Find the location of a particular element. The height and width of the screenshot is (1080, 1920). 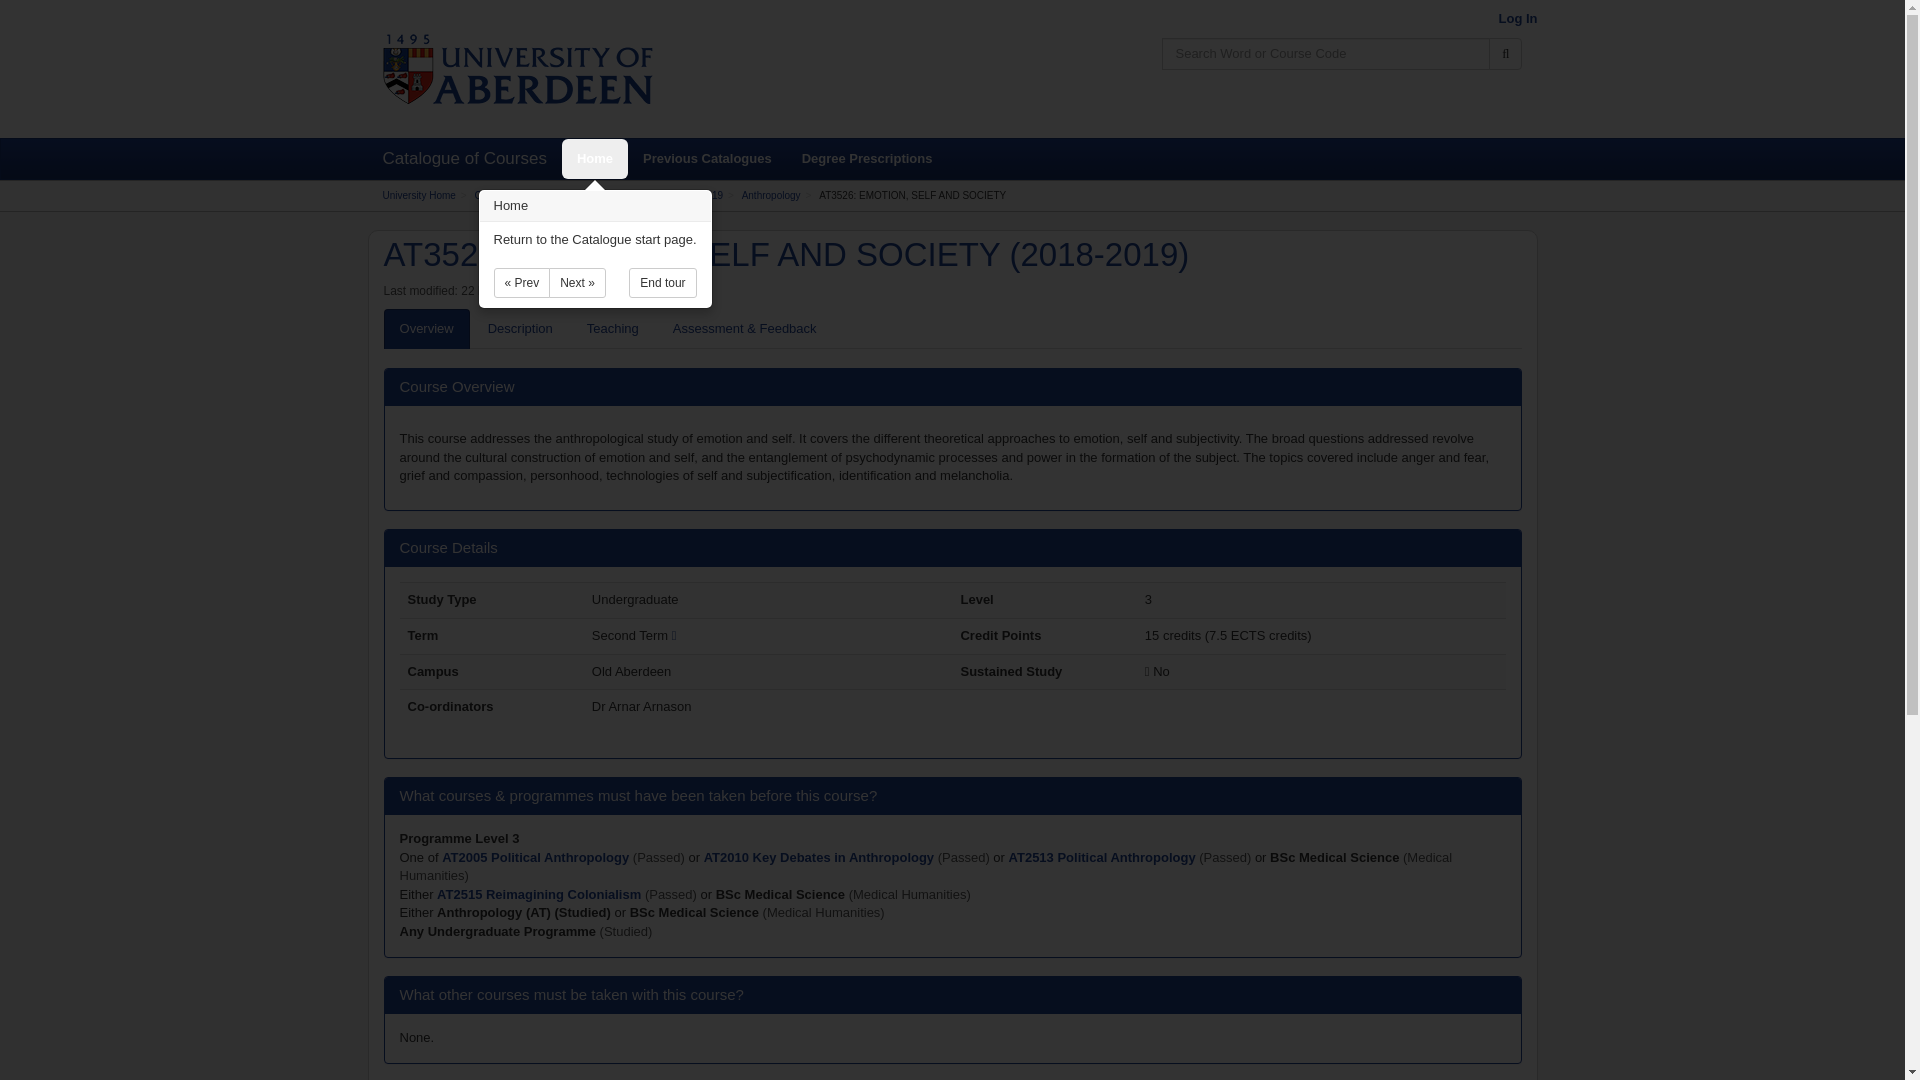

Description is located at coordinates (520, 328).